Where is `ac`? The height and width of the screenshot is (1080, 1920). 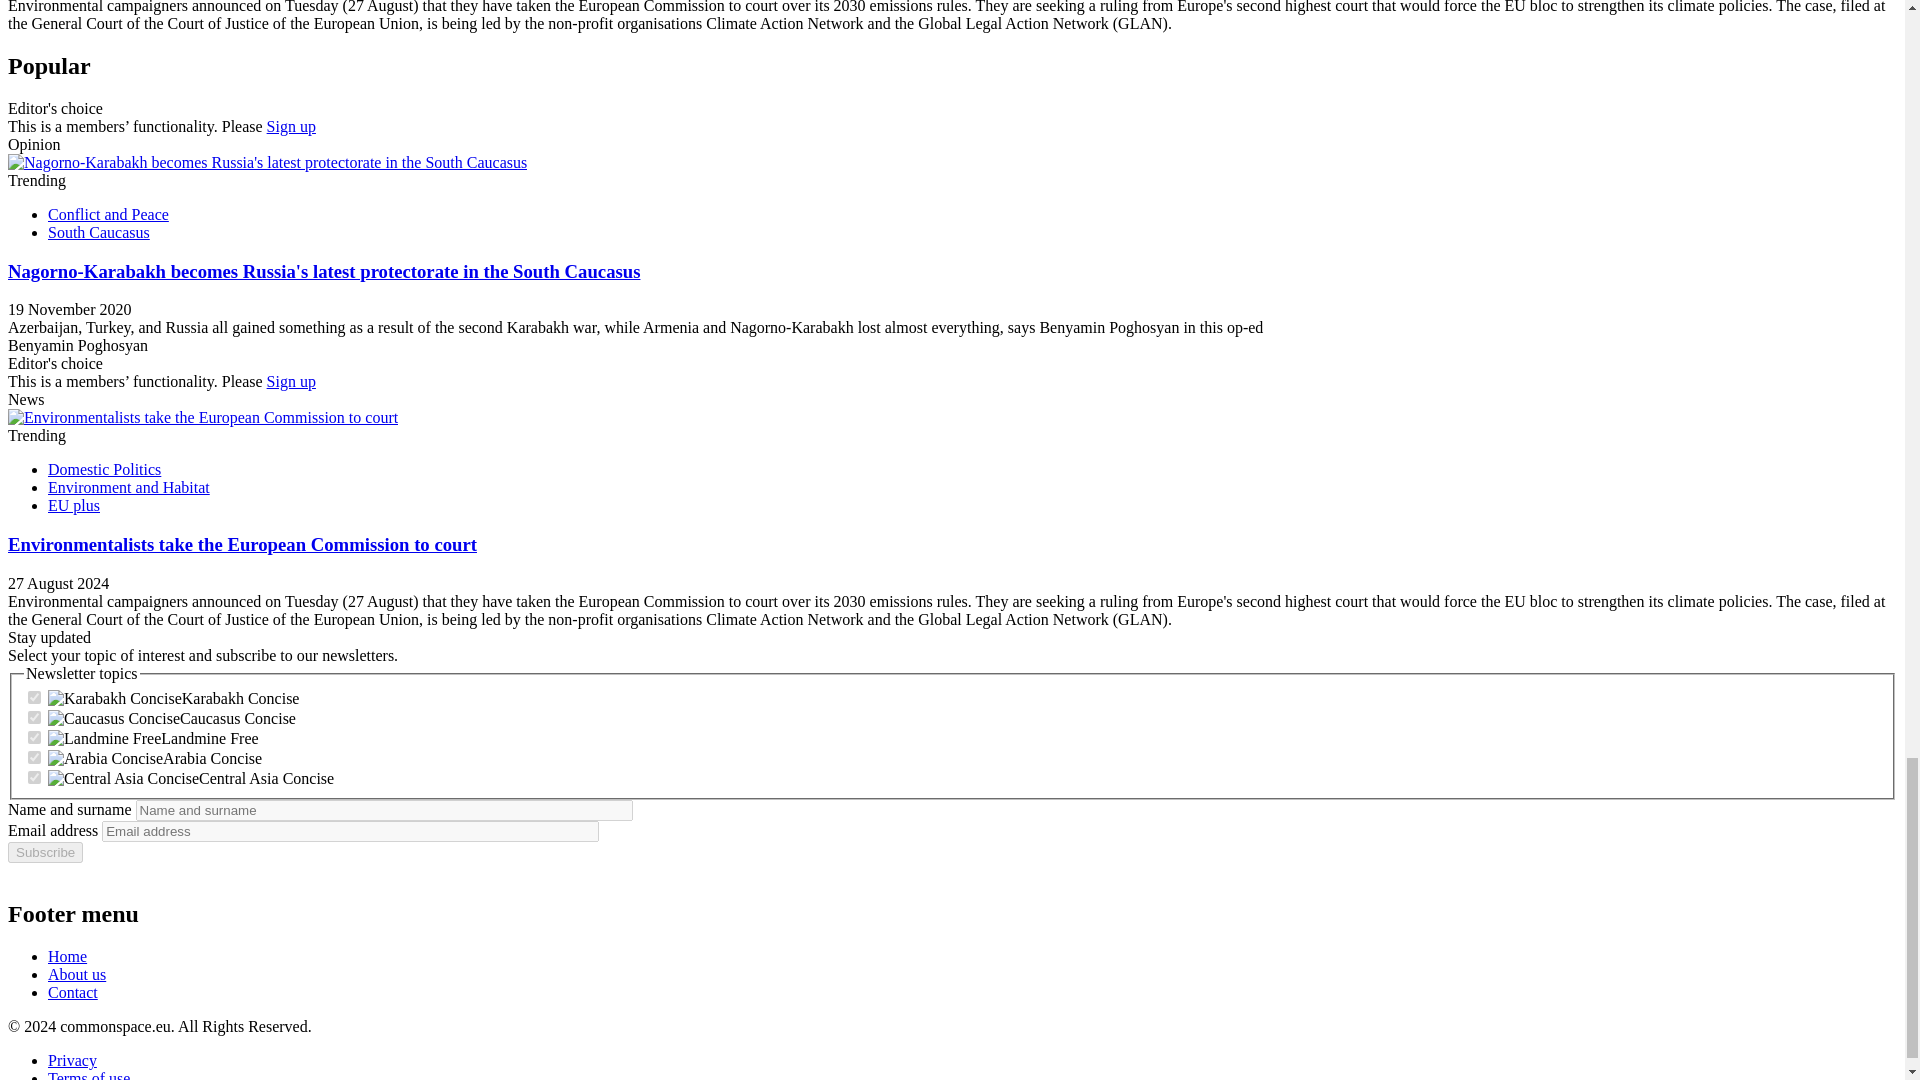 ac is located at coordinates (34, 756).